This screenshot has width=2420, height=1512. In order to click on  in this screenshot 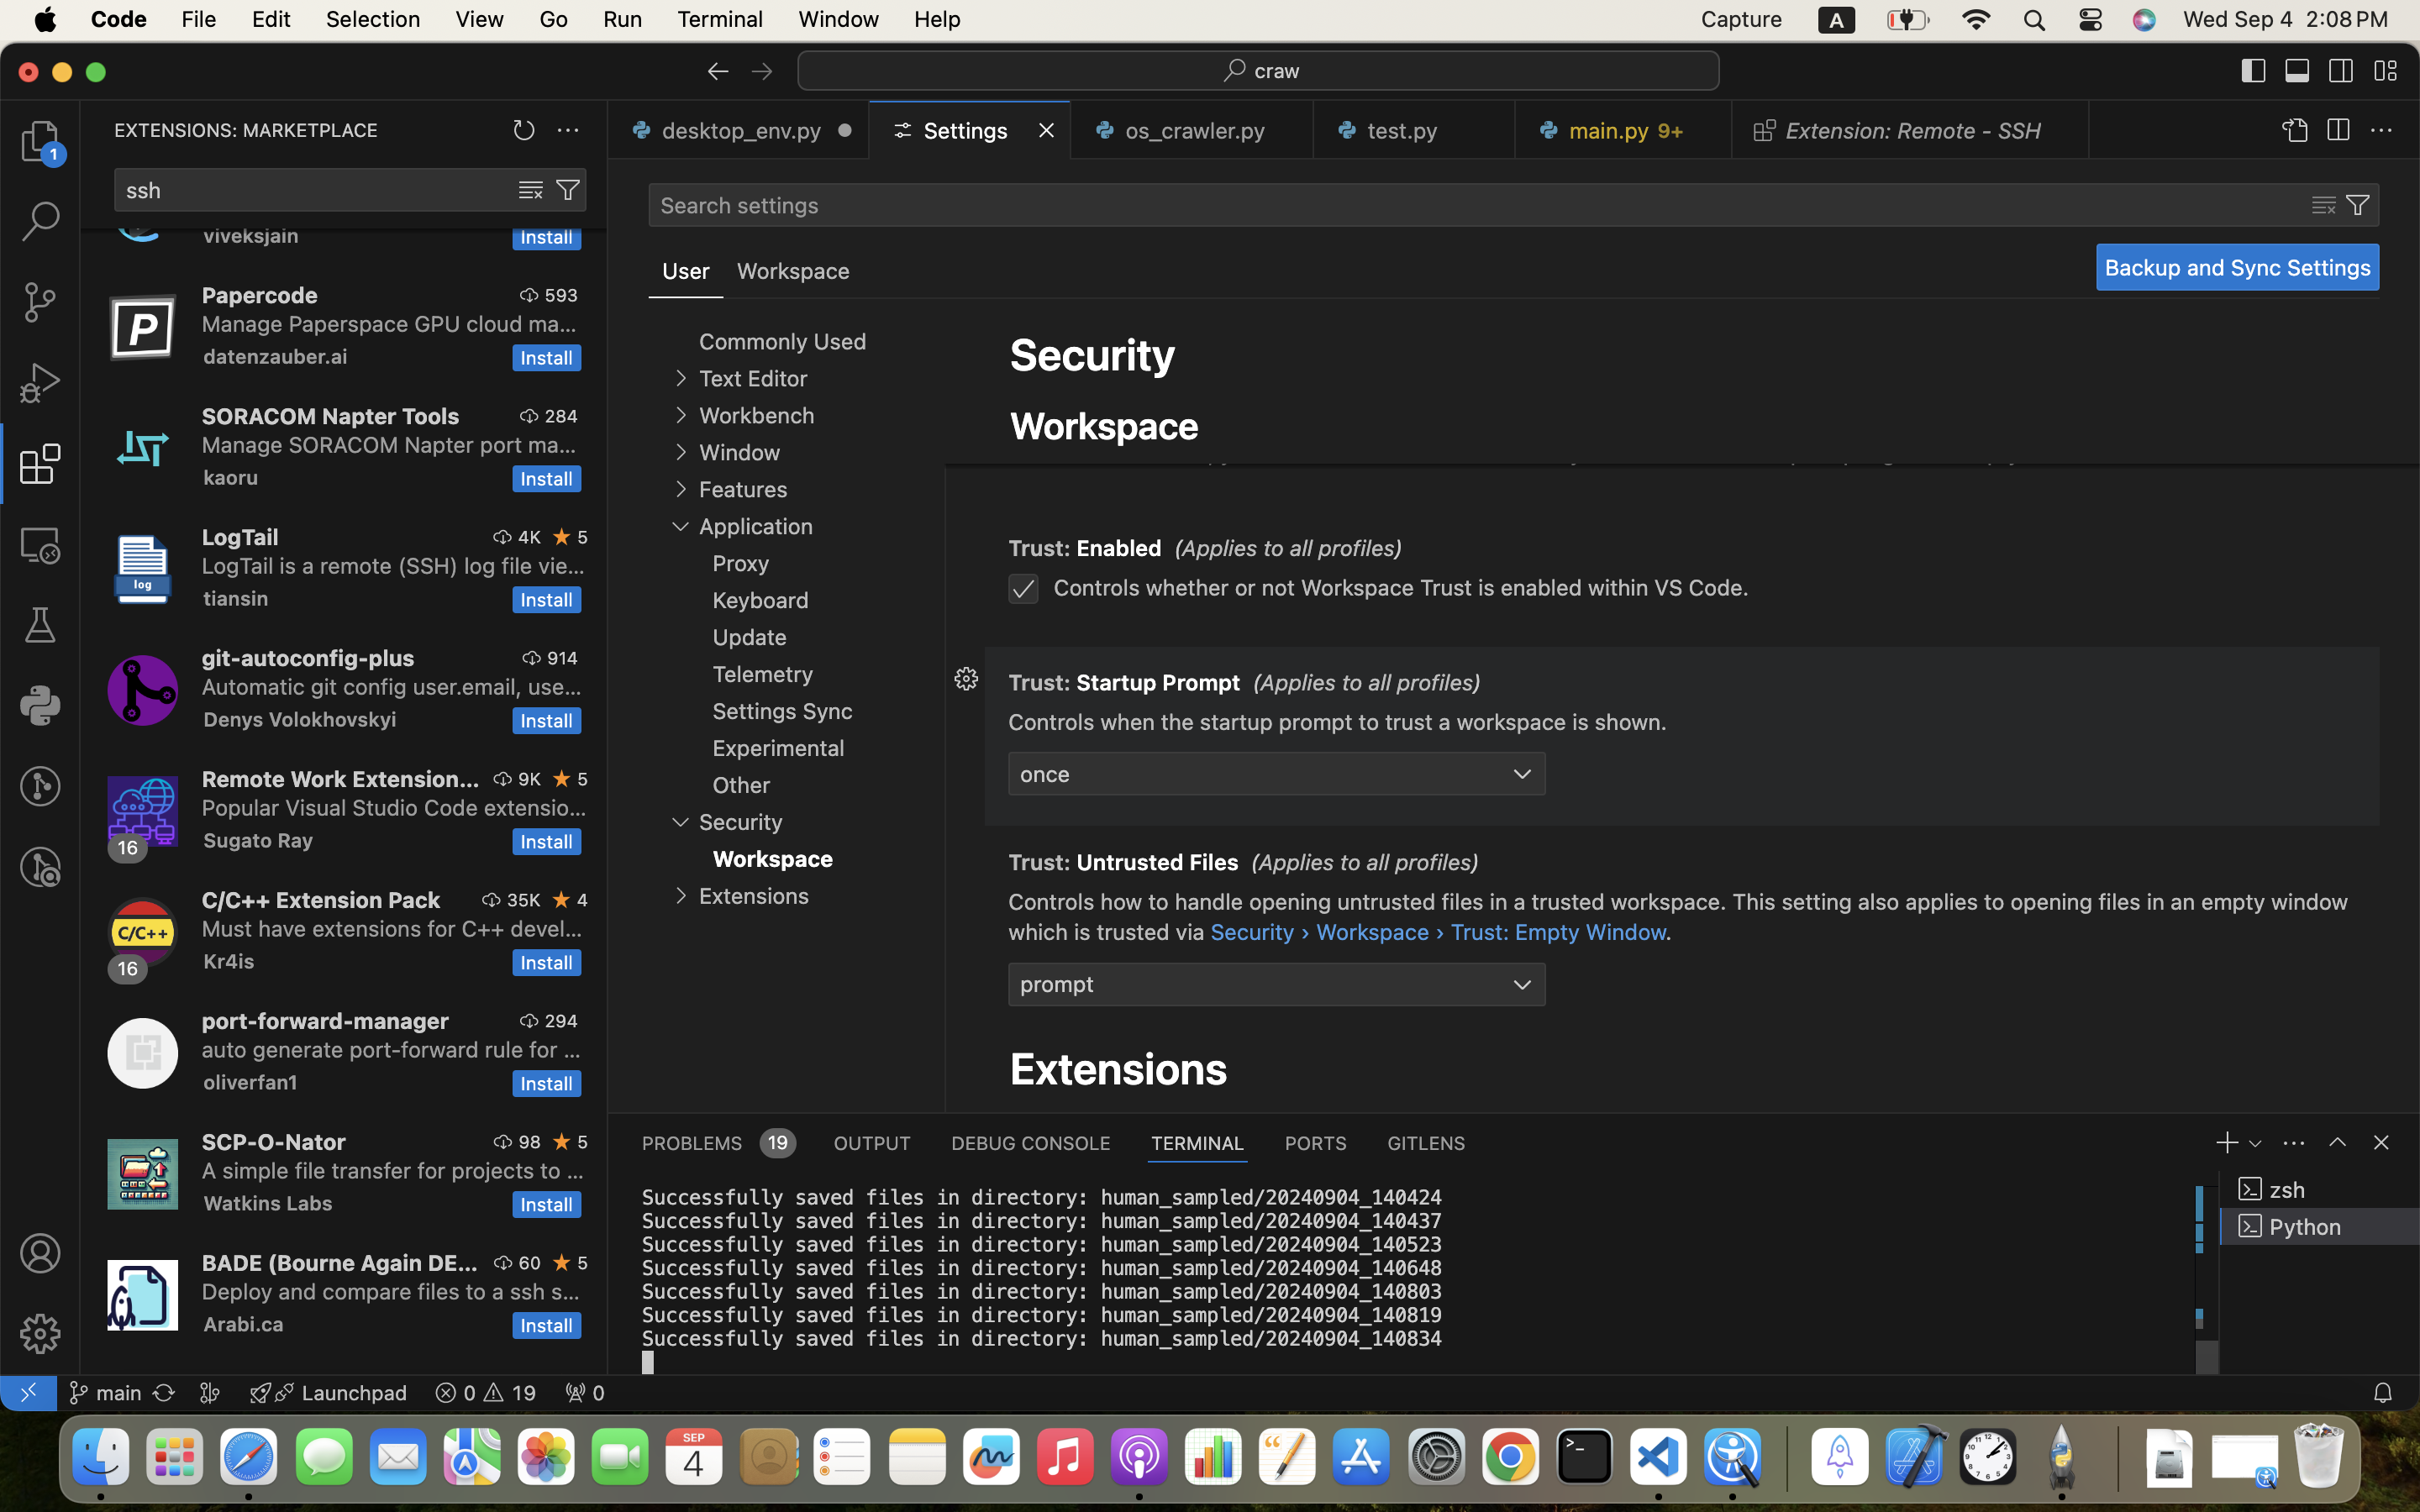, I will do `click(2381, 131)`.